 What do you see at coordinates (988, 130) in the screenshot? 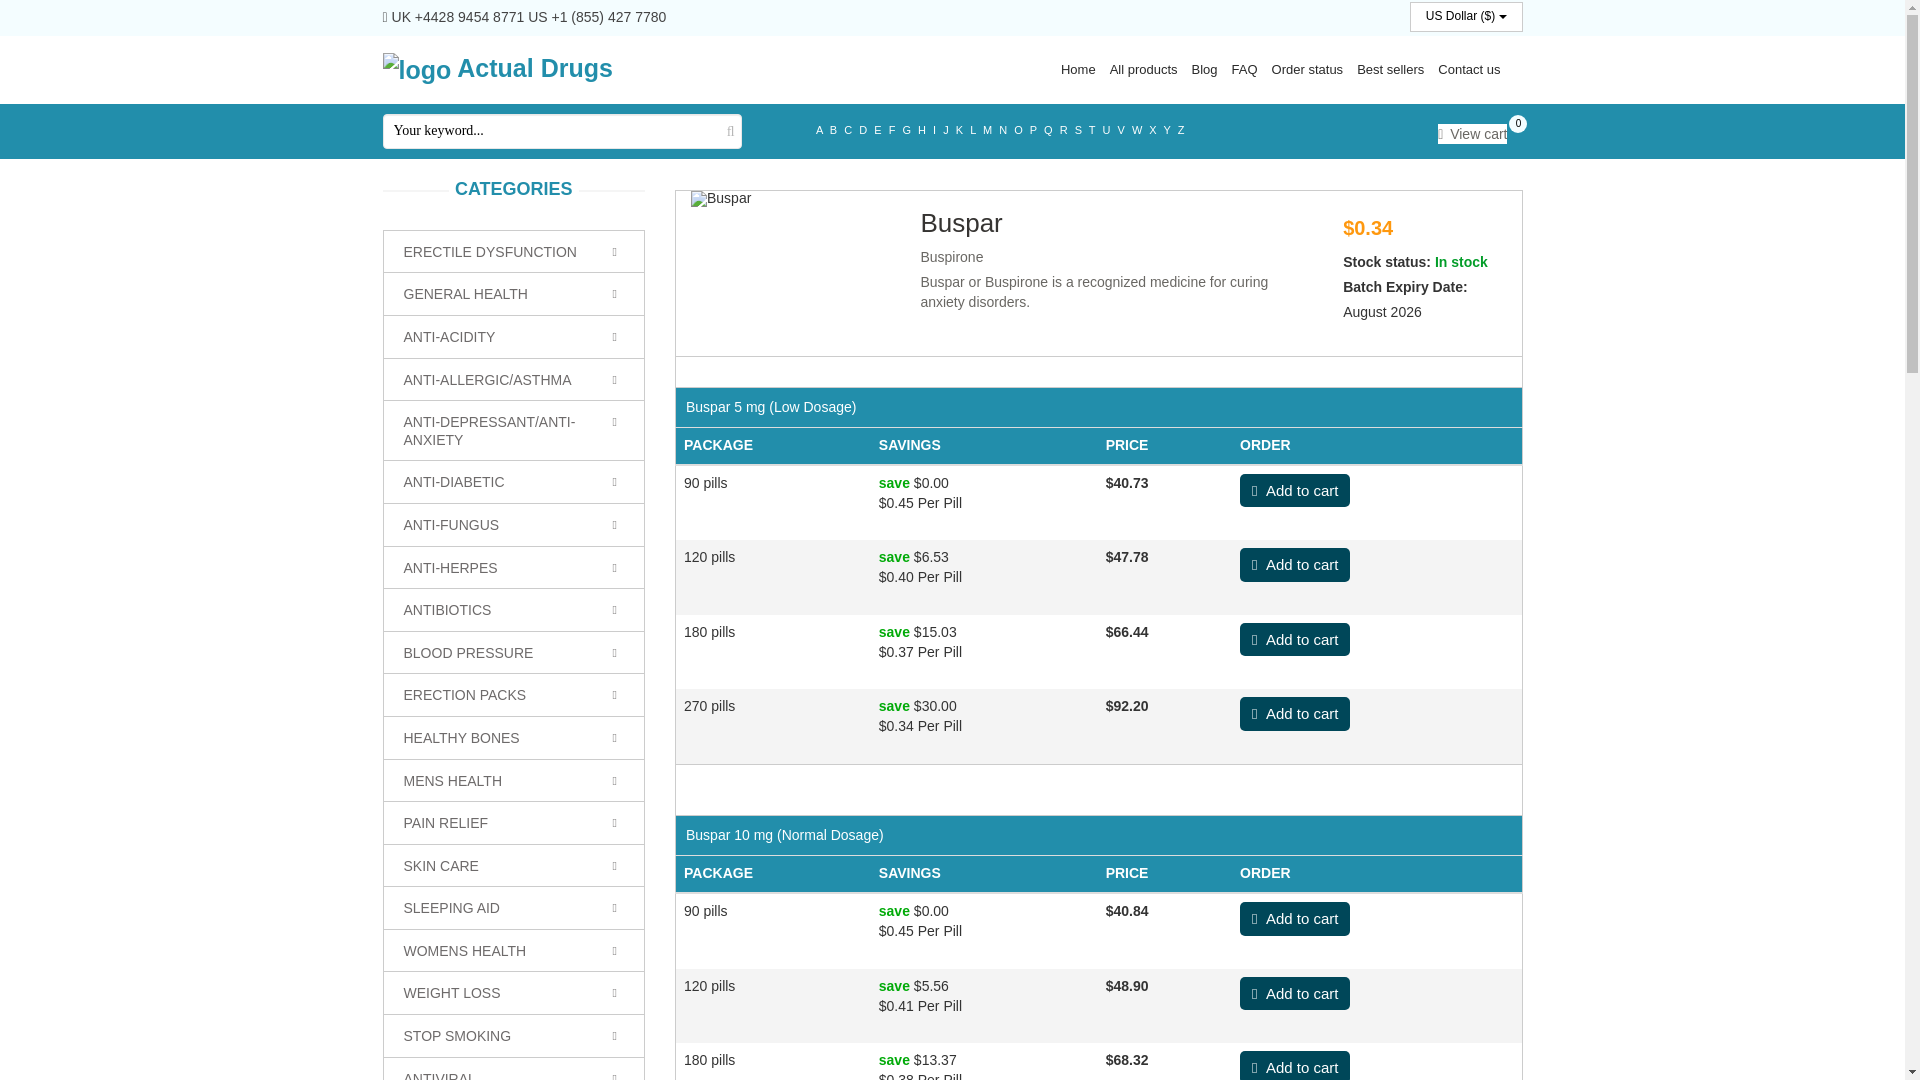
I see `M` at bounding box center [988, 130].